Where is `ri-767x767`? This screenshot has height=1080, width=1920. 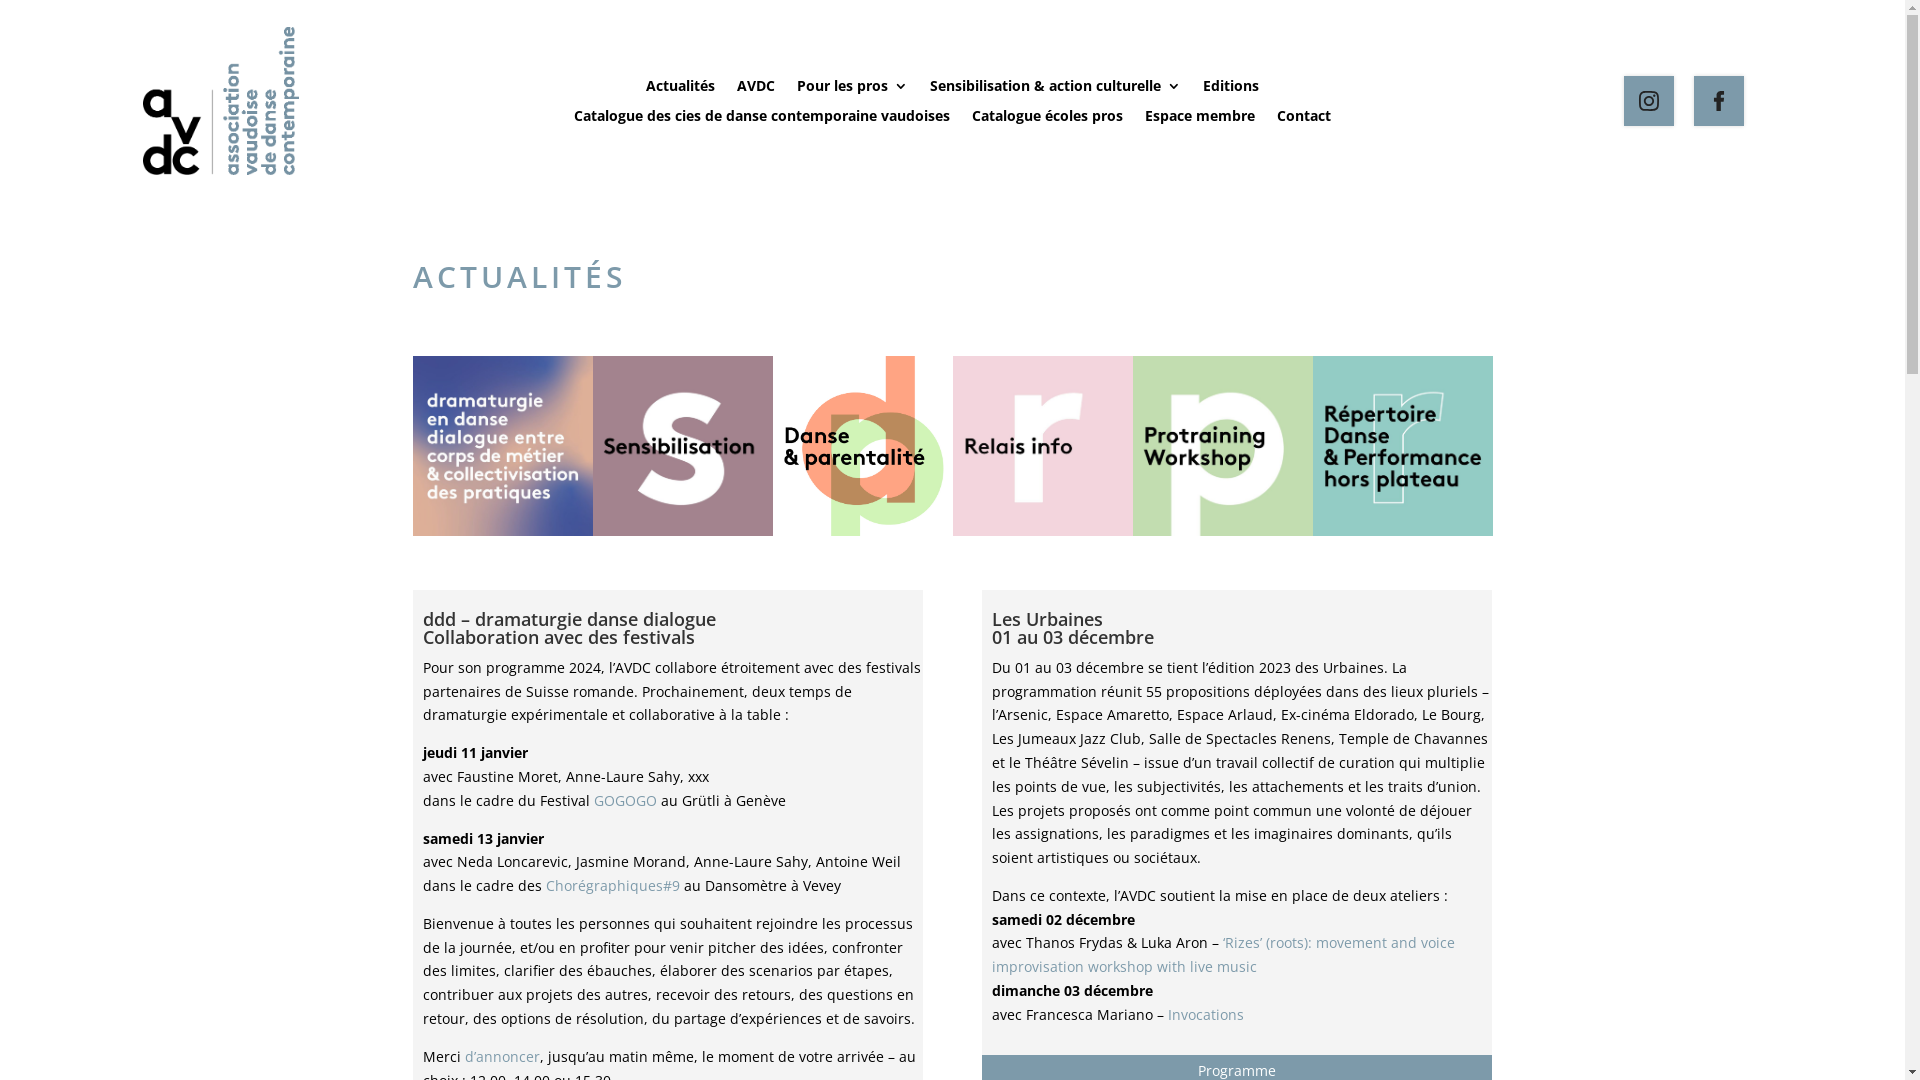
ri-767x767 is located at coordinates (1042, 446).